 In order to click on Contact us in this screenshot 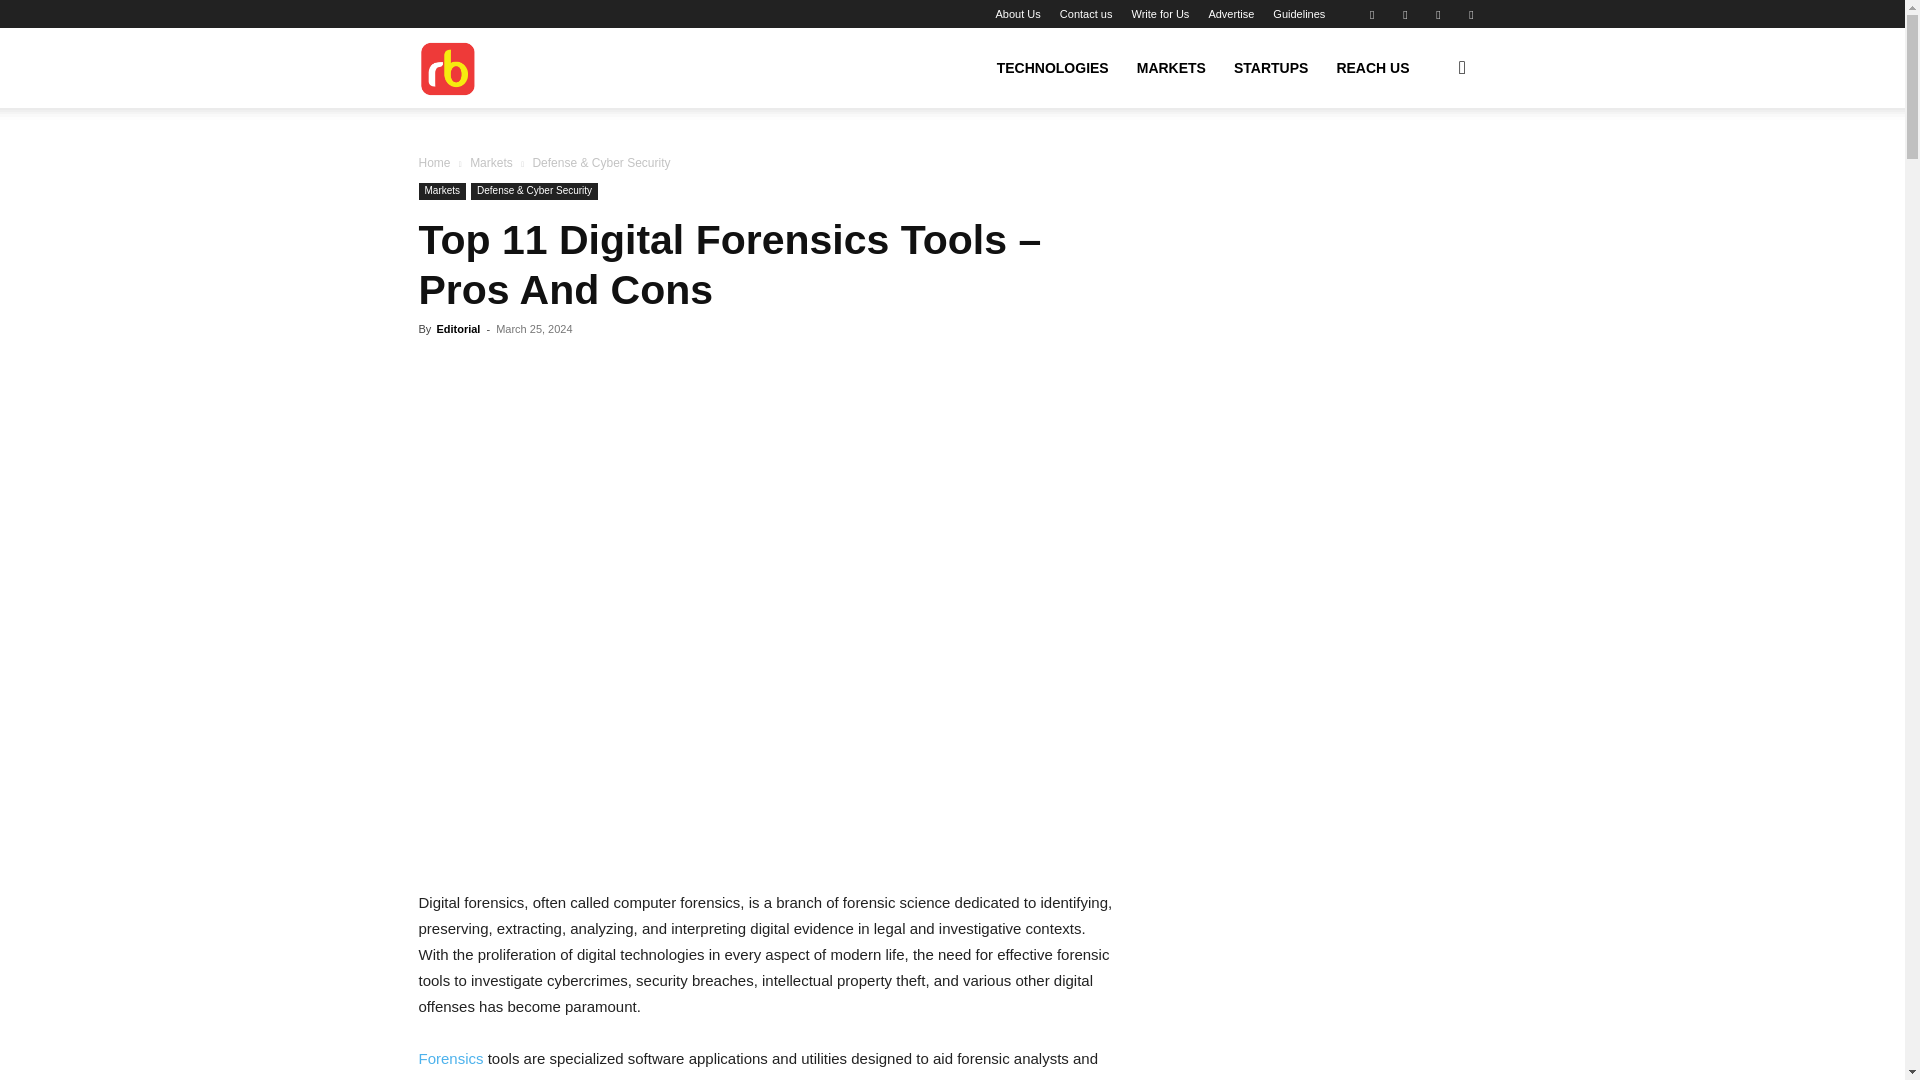, I will do `click(1086, 14)`.